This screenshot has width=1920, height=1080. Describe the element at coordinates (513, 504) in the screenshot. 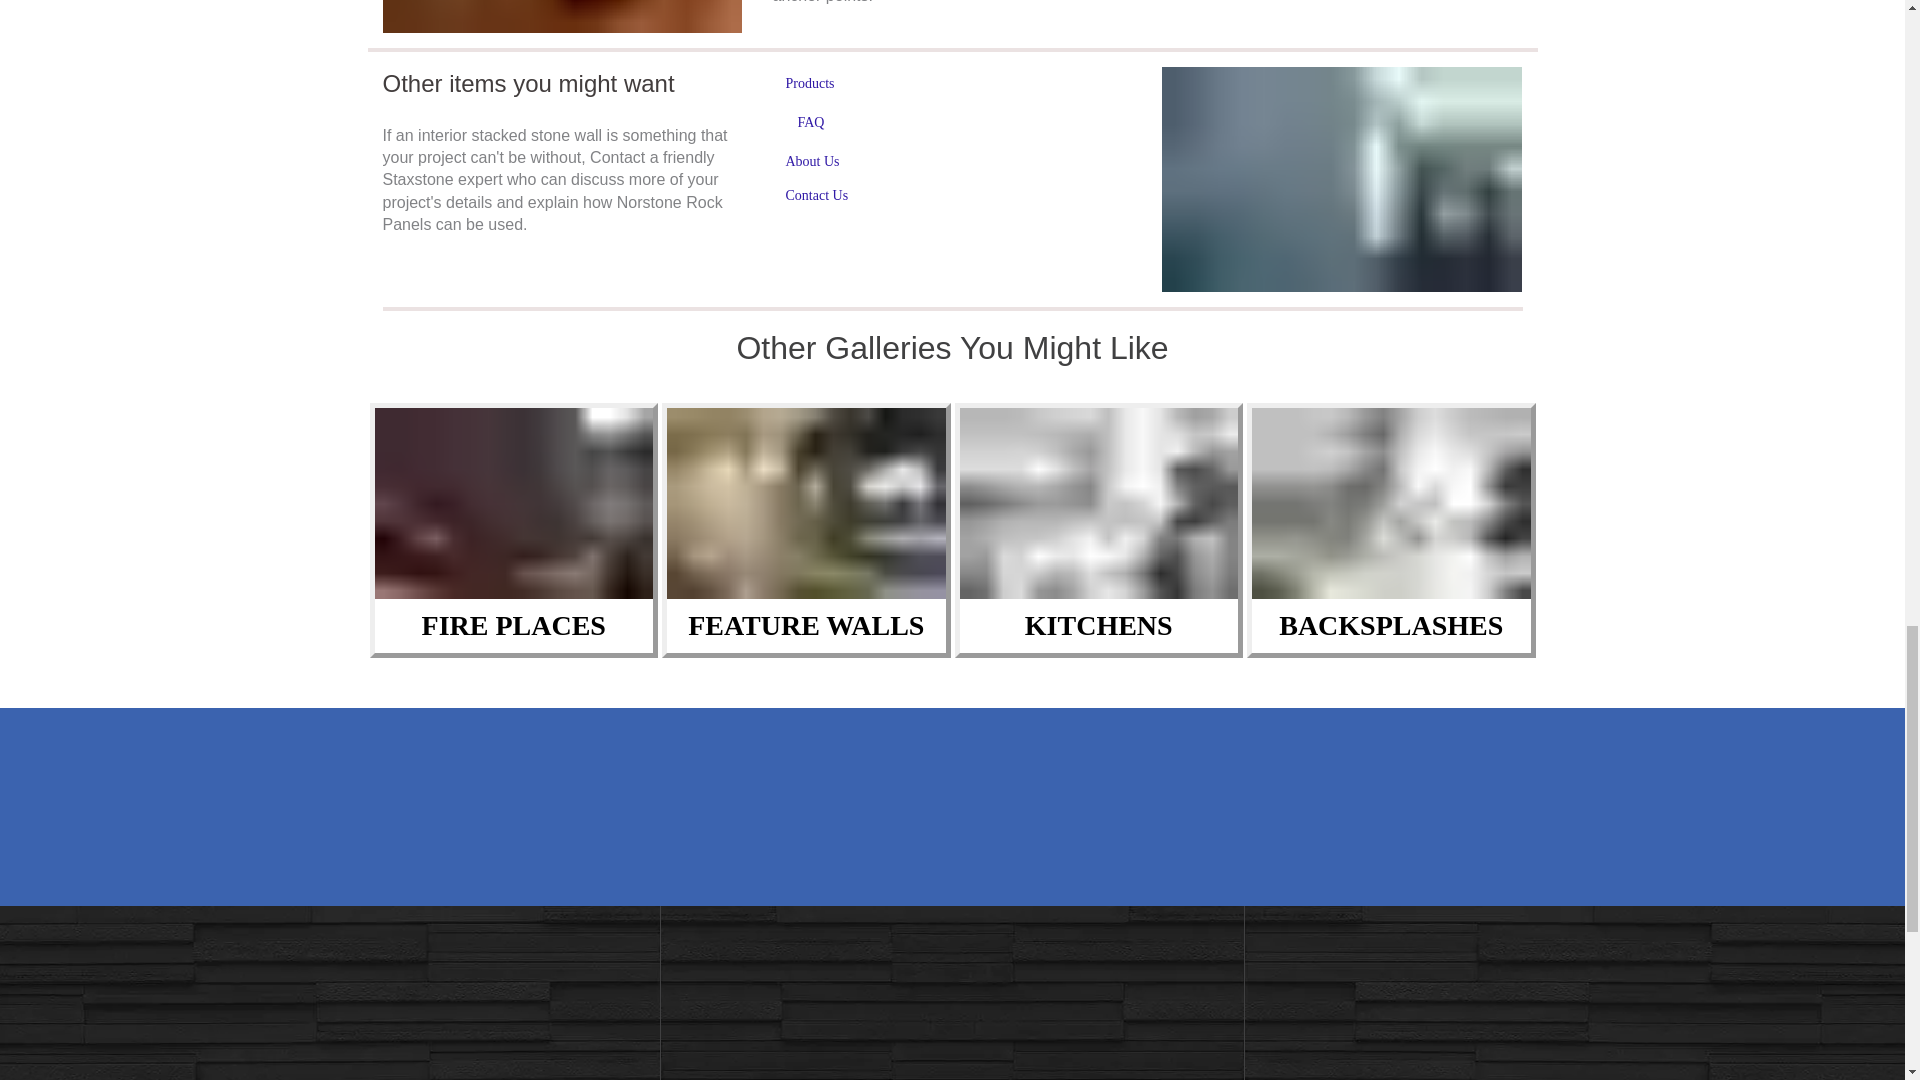

I see `Staxstone Natural Stone Veneer - Gallery Fireplaces` at that location.